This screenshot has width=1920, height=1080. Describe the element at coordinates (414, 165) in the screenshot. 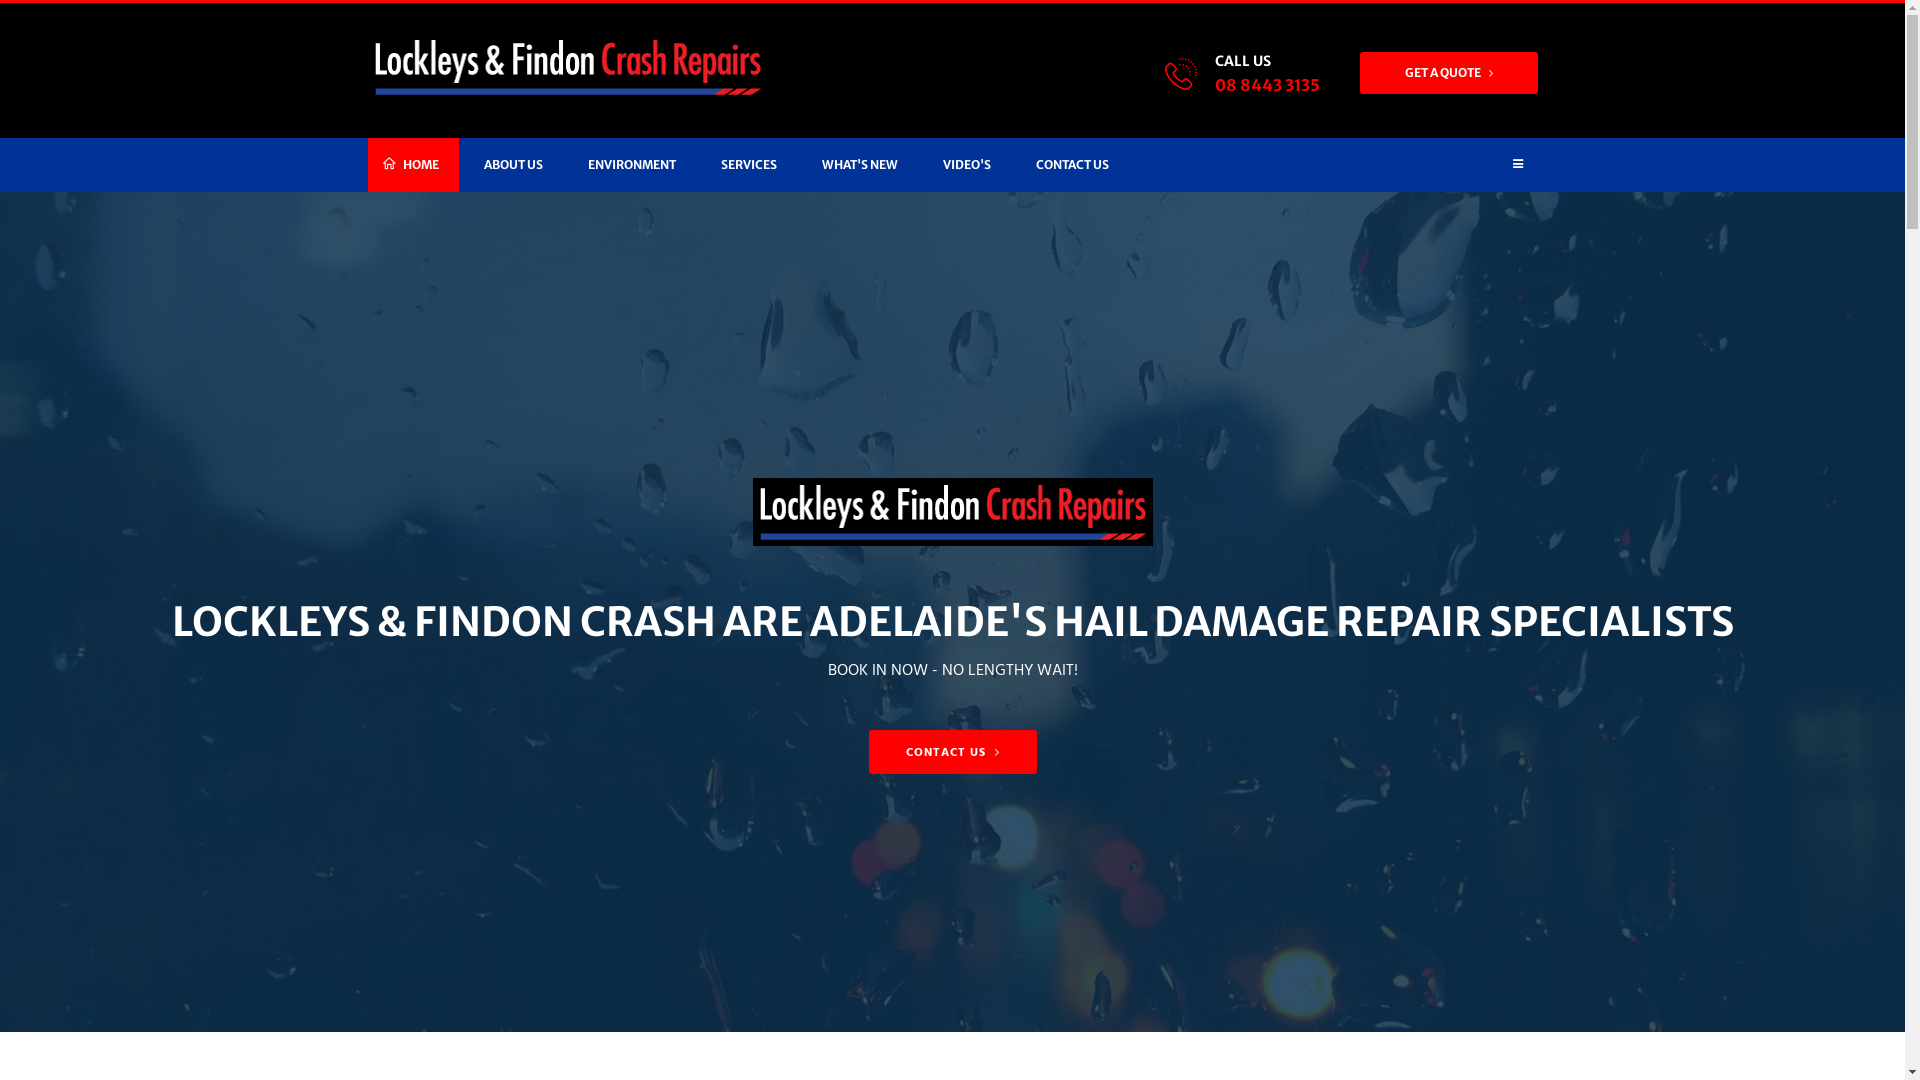

I see `HOME` at that location.